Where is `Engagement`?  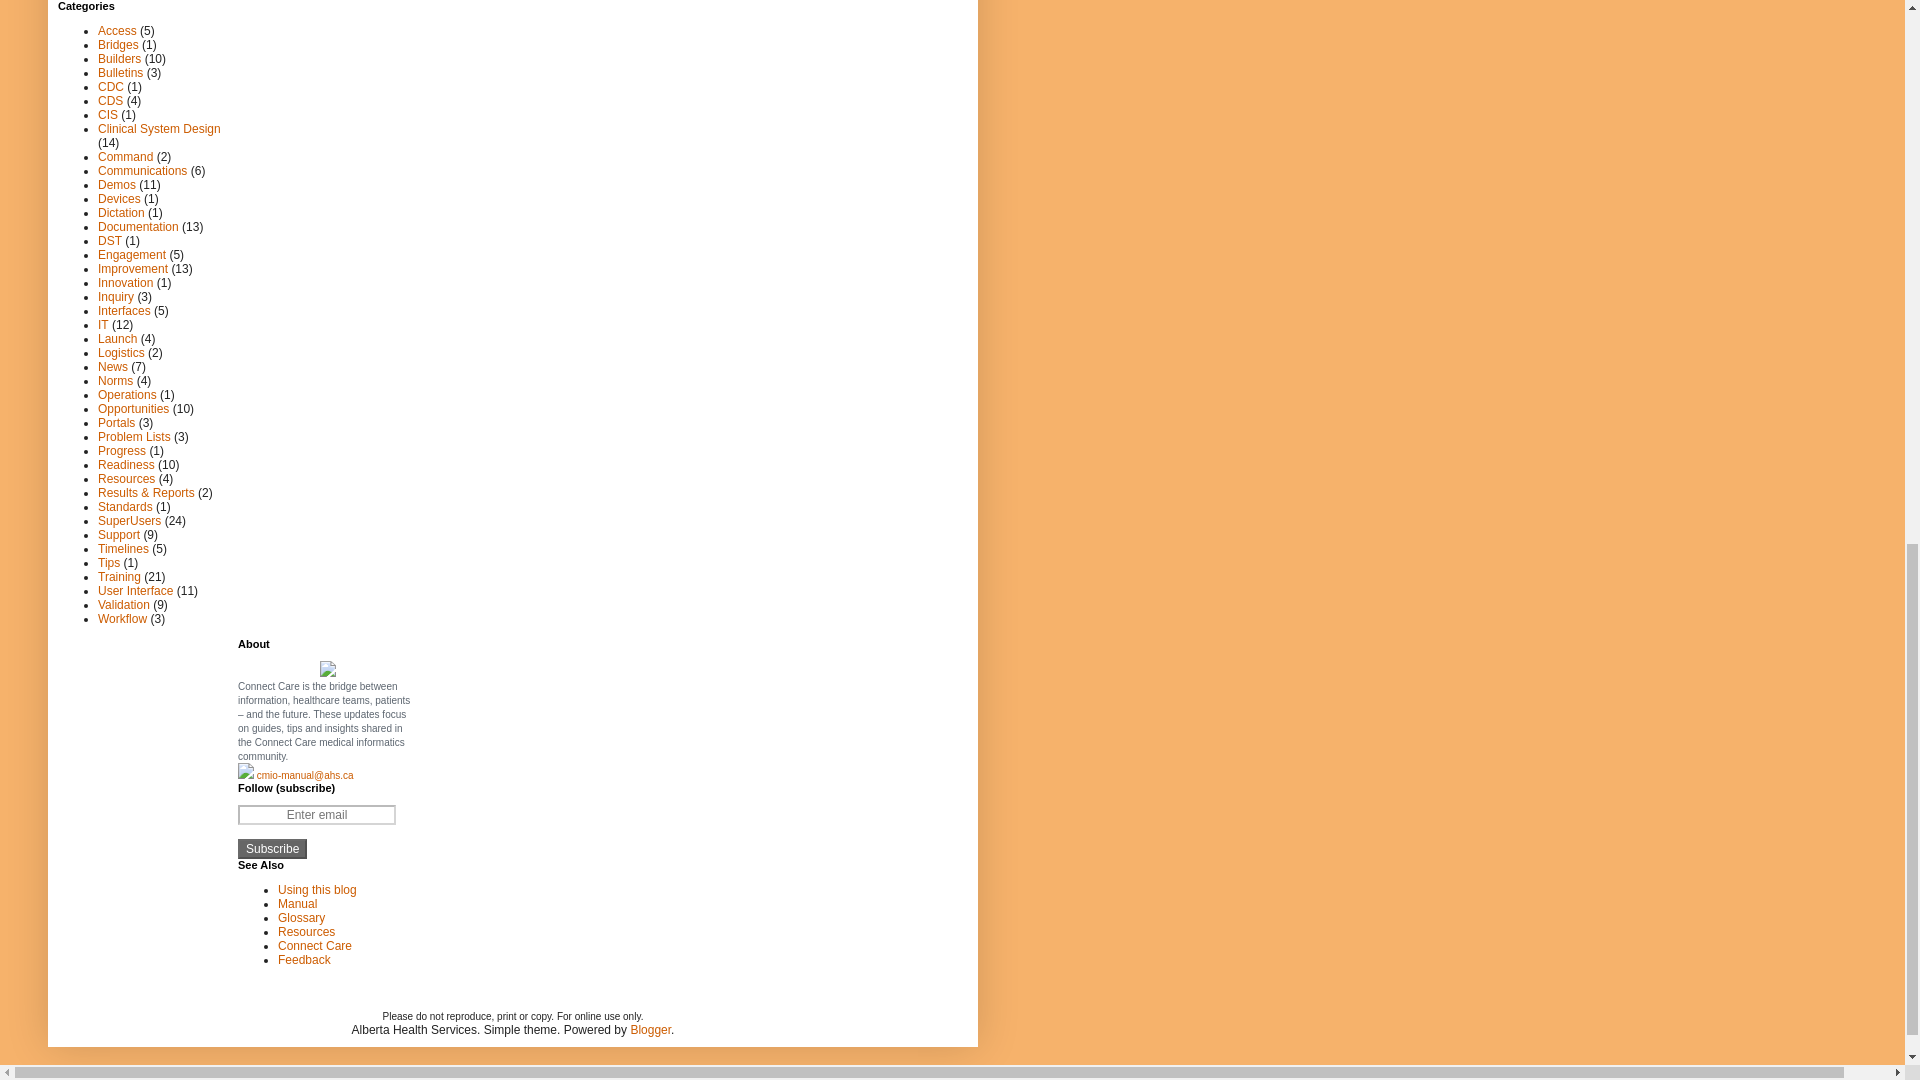 Engagement is located at coordinates (131, 254).